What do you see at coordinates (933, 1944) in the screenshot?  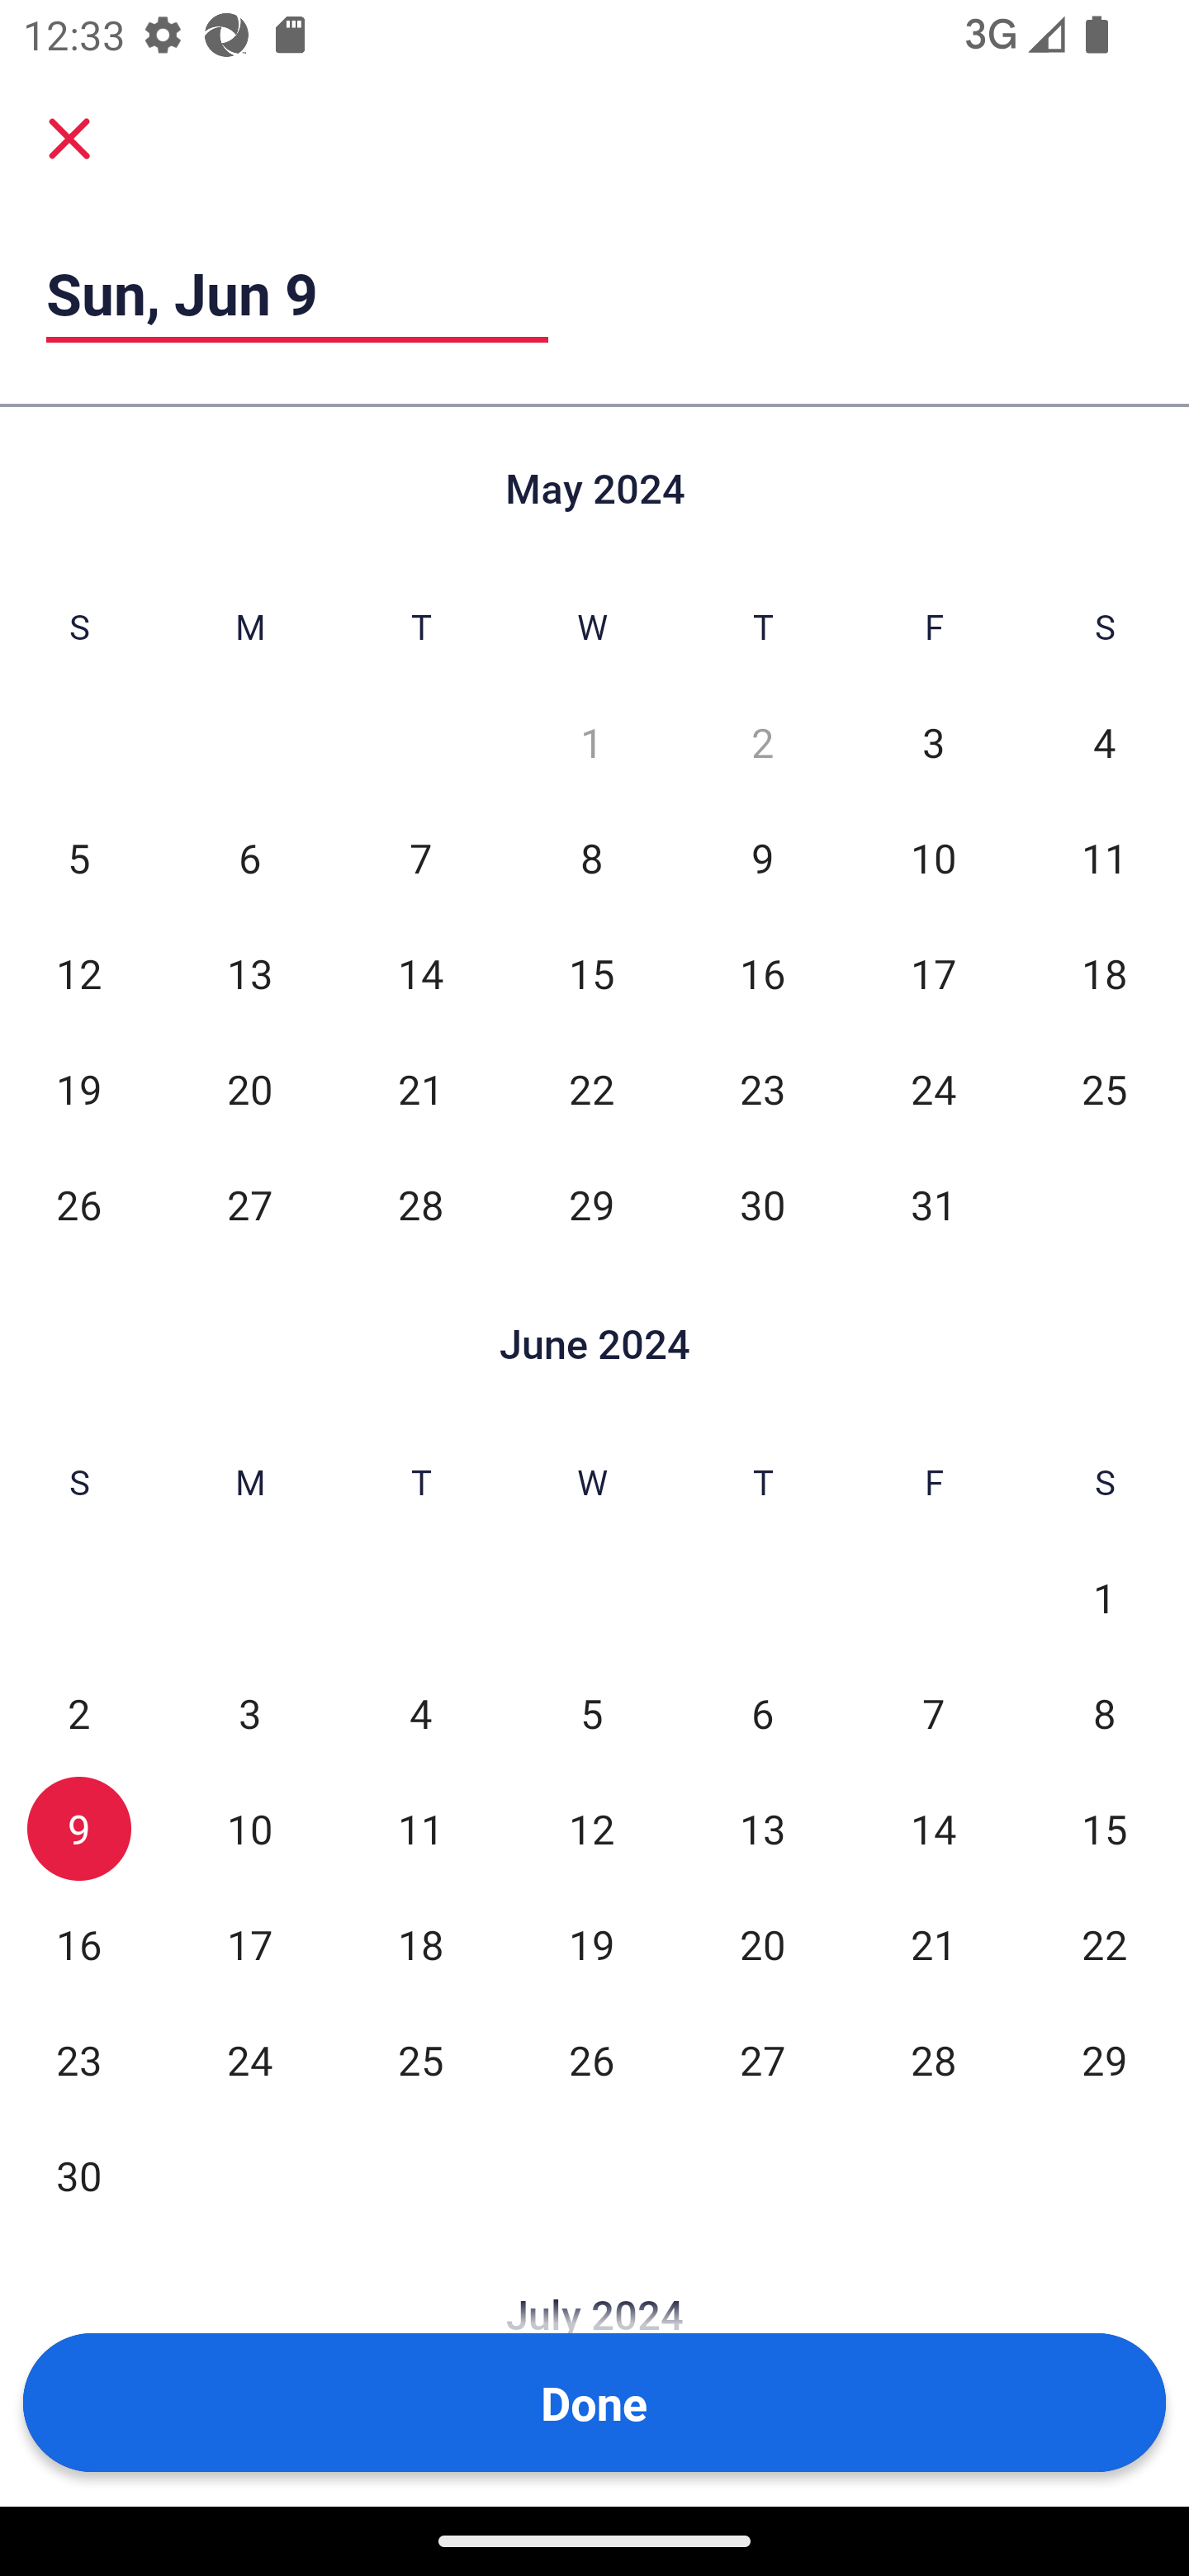 I see `21 Fri, Jun 21, Not Selected` at bounding box center [933, 1944].